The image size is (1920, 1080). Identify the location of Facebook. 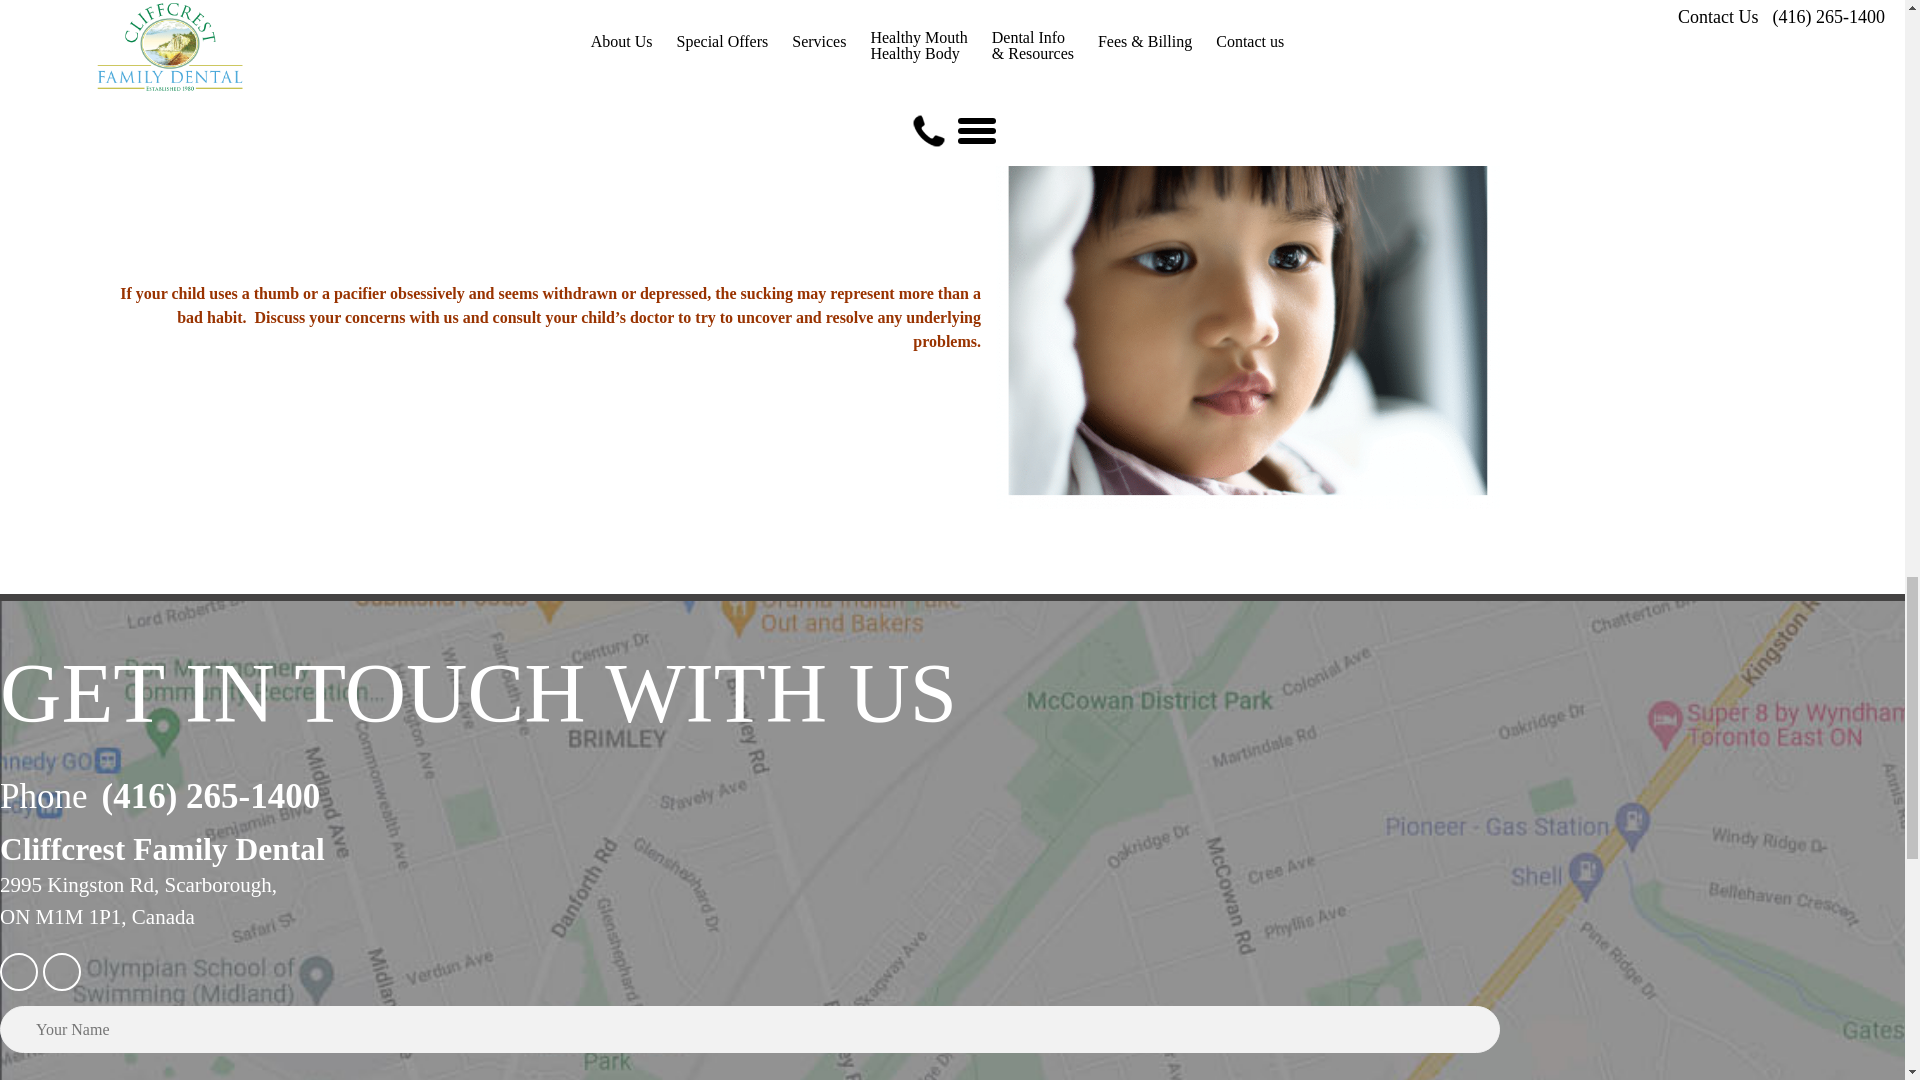
(61, 972).